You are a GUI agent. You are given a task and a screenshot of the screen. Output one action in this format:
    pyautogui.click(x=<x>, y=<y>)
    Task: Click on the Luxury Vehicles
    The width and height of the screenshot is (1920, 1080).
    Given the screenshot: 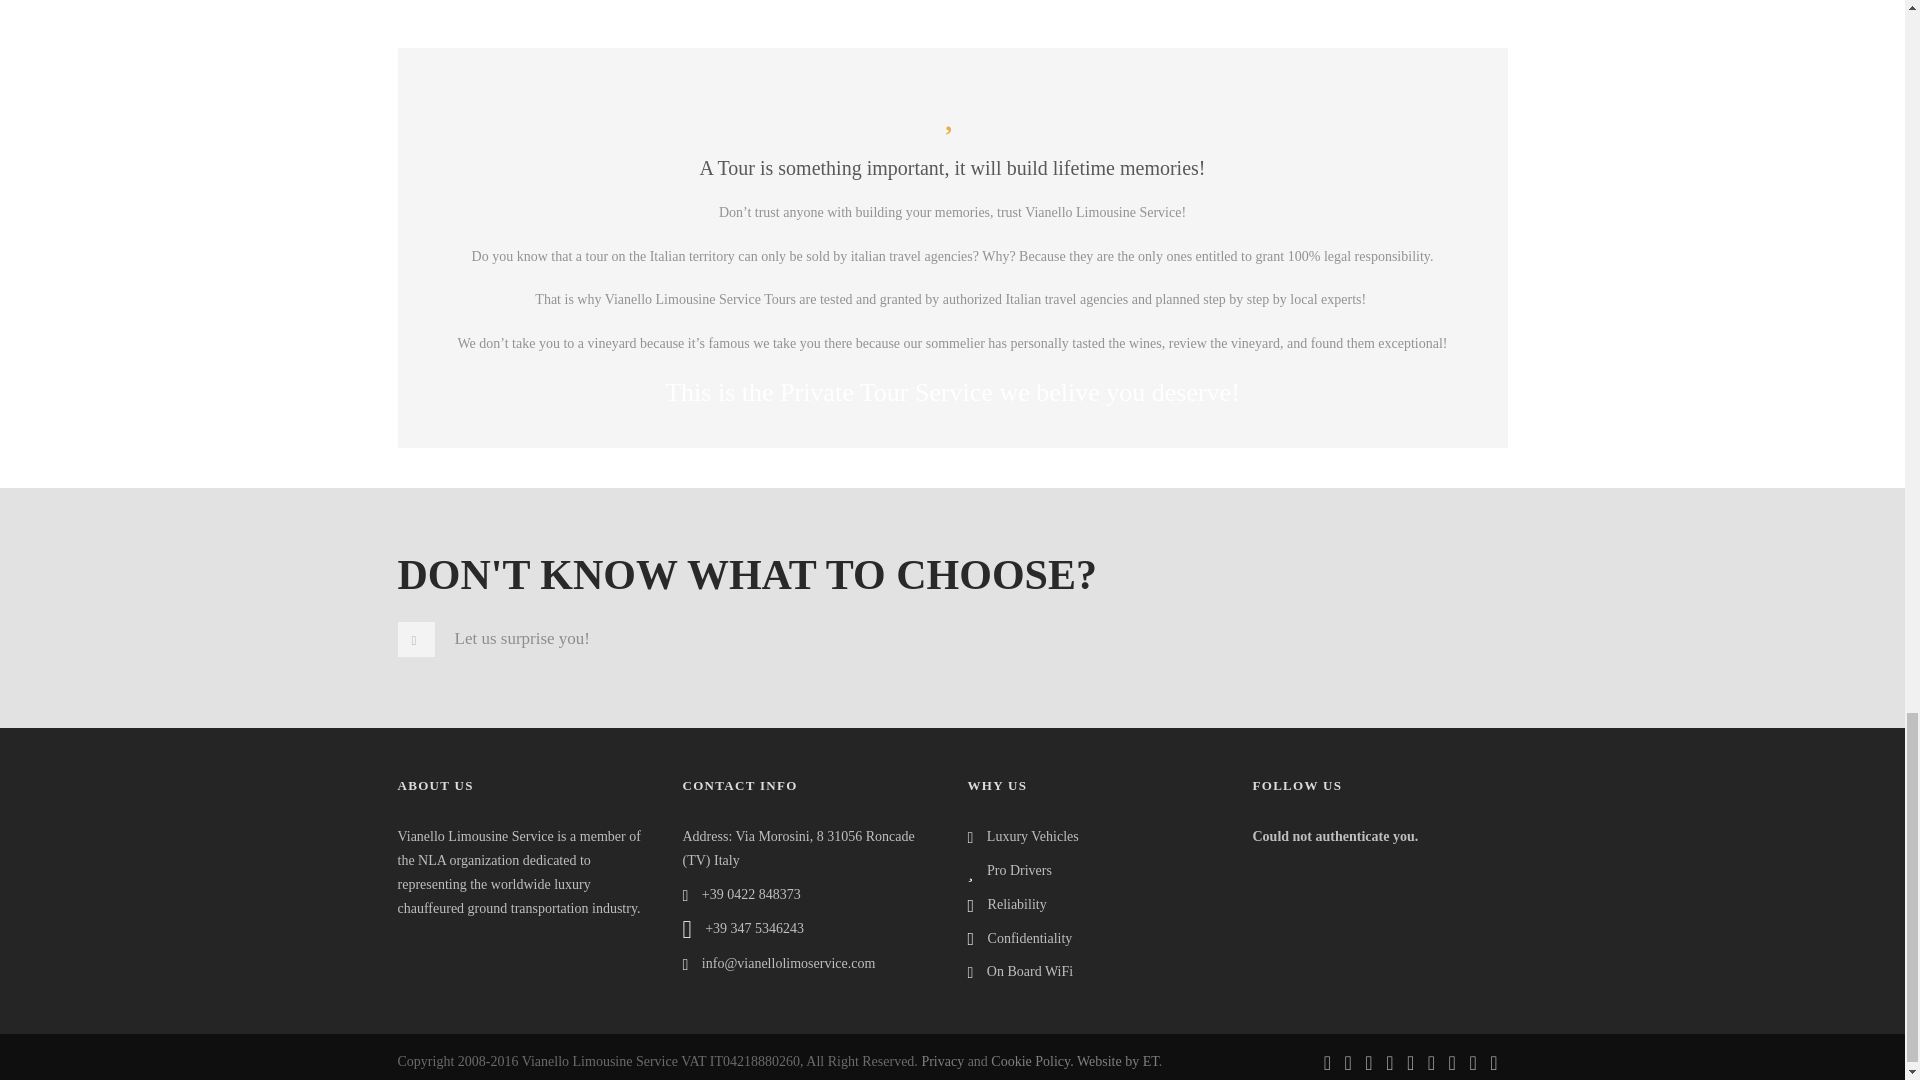 What is the action you would take?
    pyautogui.click(x=1032, y=836)
    